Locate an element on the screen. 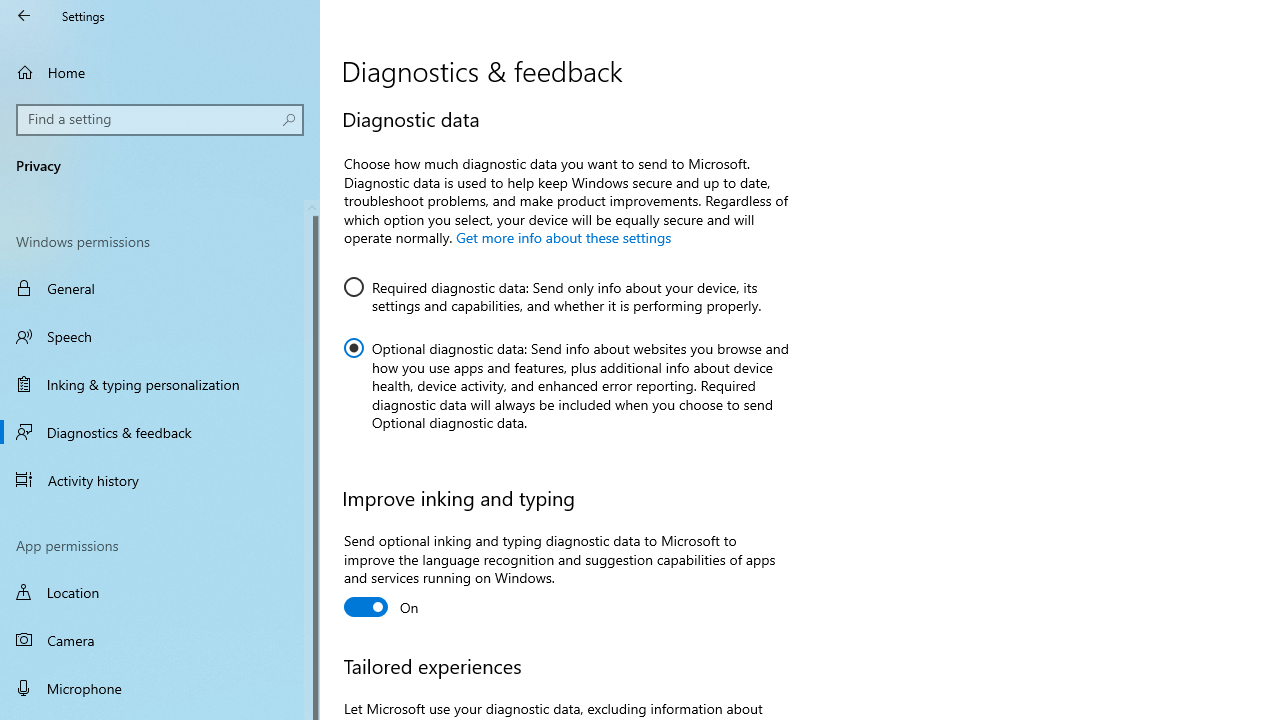 The image size is (1280, 720). Inking & typing personalization is located at coordinates (160, 384).